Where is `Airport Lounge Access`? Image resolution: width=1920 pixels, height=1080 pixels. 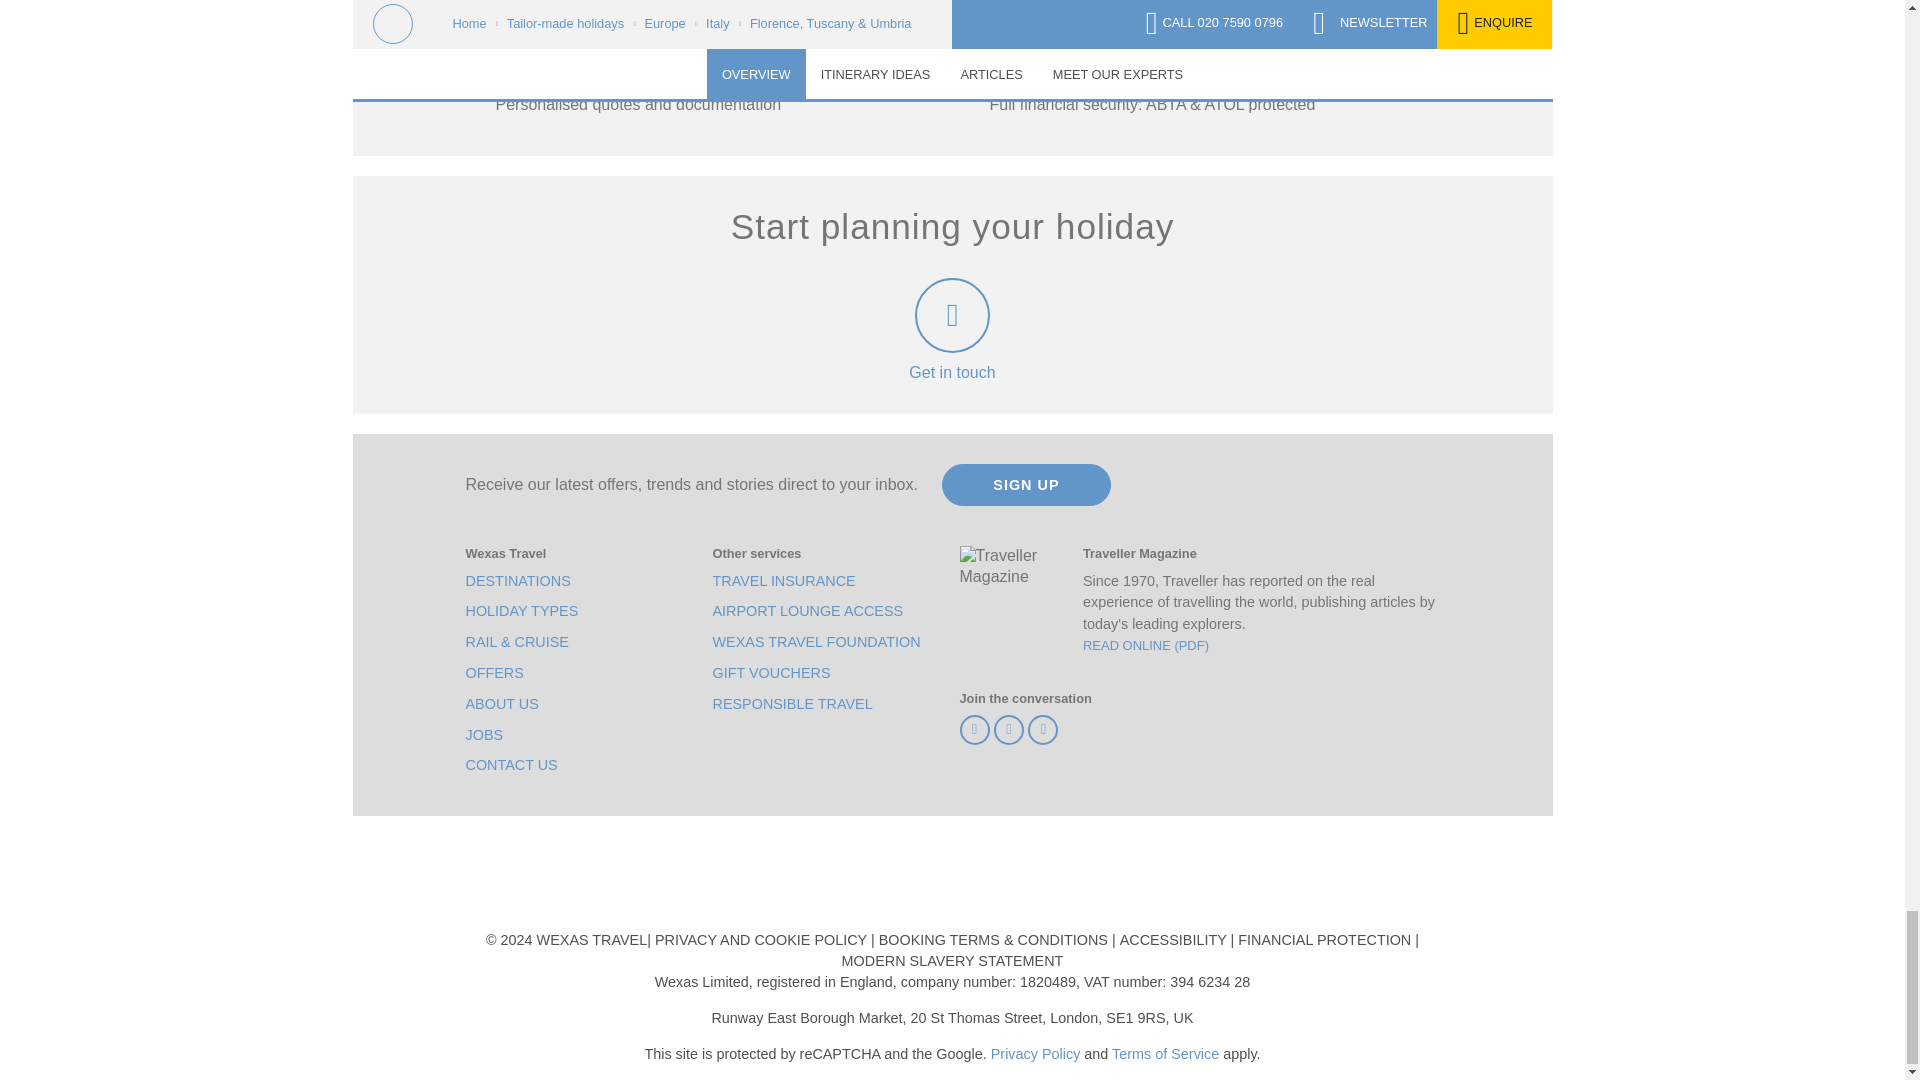
Airport Lounge Access is located at coordinates (807, 611).